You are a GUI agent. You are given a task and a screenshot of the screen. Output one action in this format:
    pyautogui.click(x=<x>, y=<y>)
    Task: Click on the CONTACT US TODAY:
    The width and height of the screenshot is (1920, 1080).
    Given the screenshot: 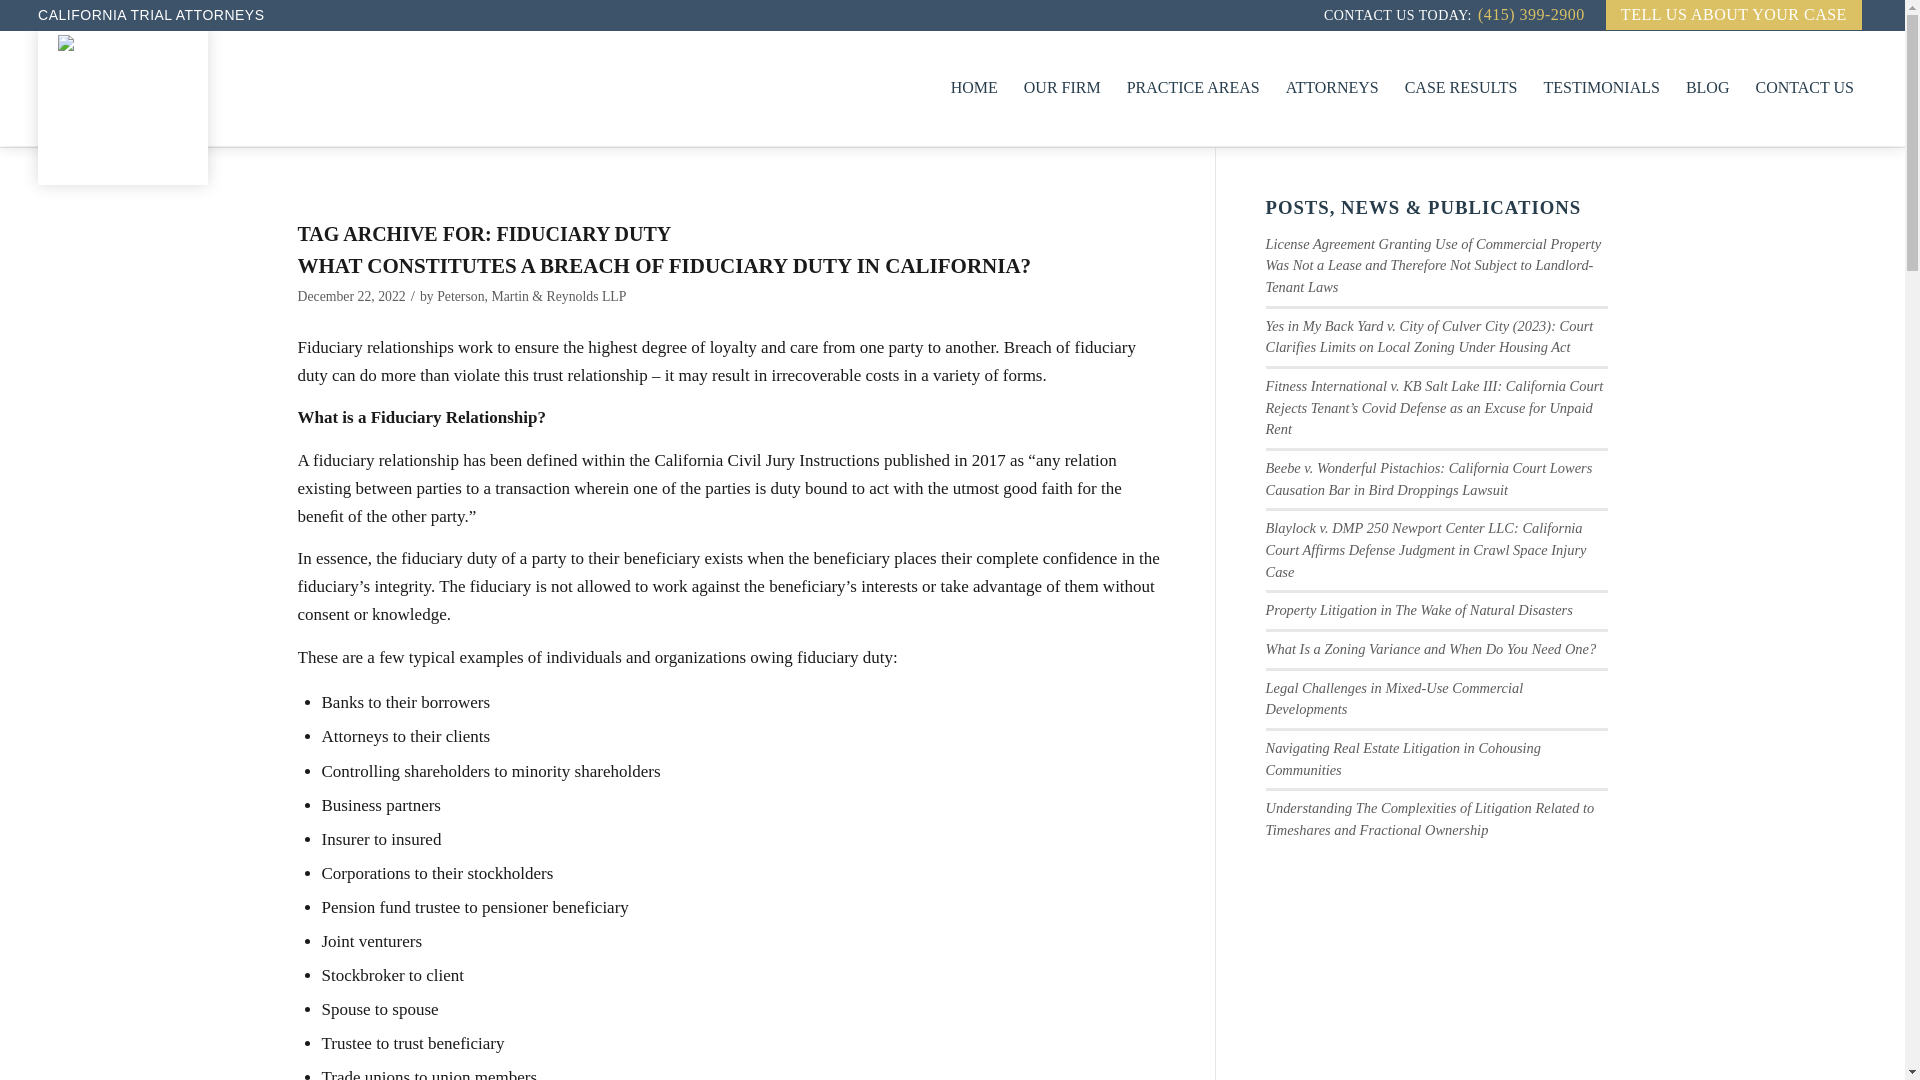 What is the action you would take?
    pyautogui.click(x=1398, y=16)
    